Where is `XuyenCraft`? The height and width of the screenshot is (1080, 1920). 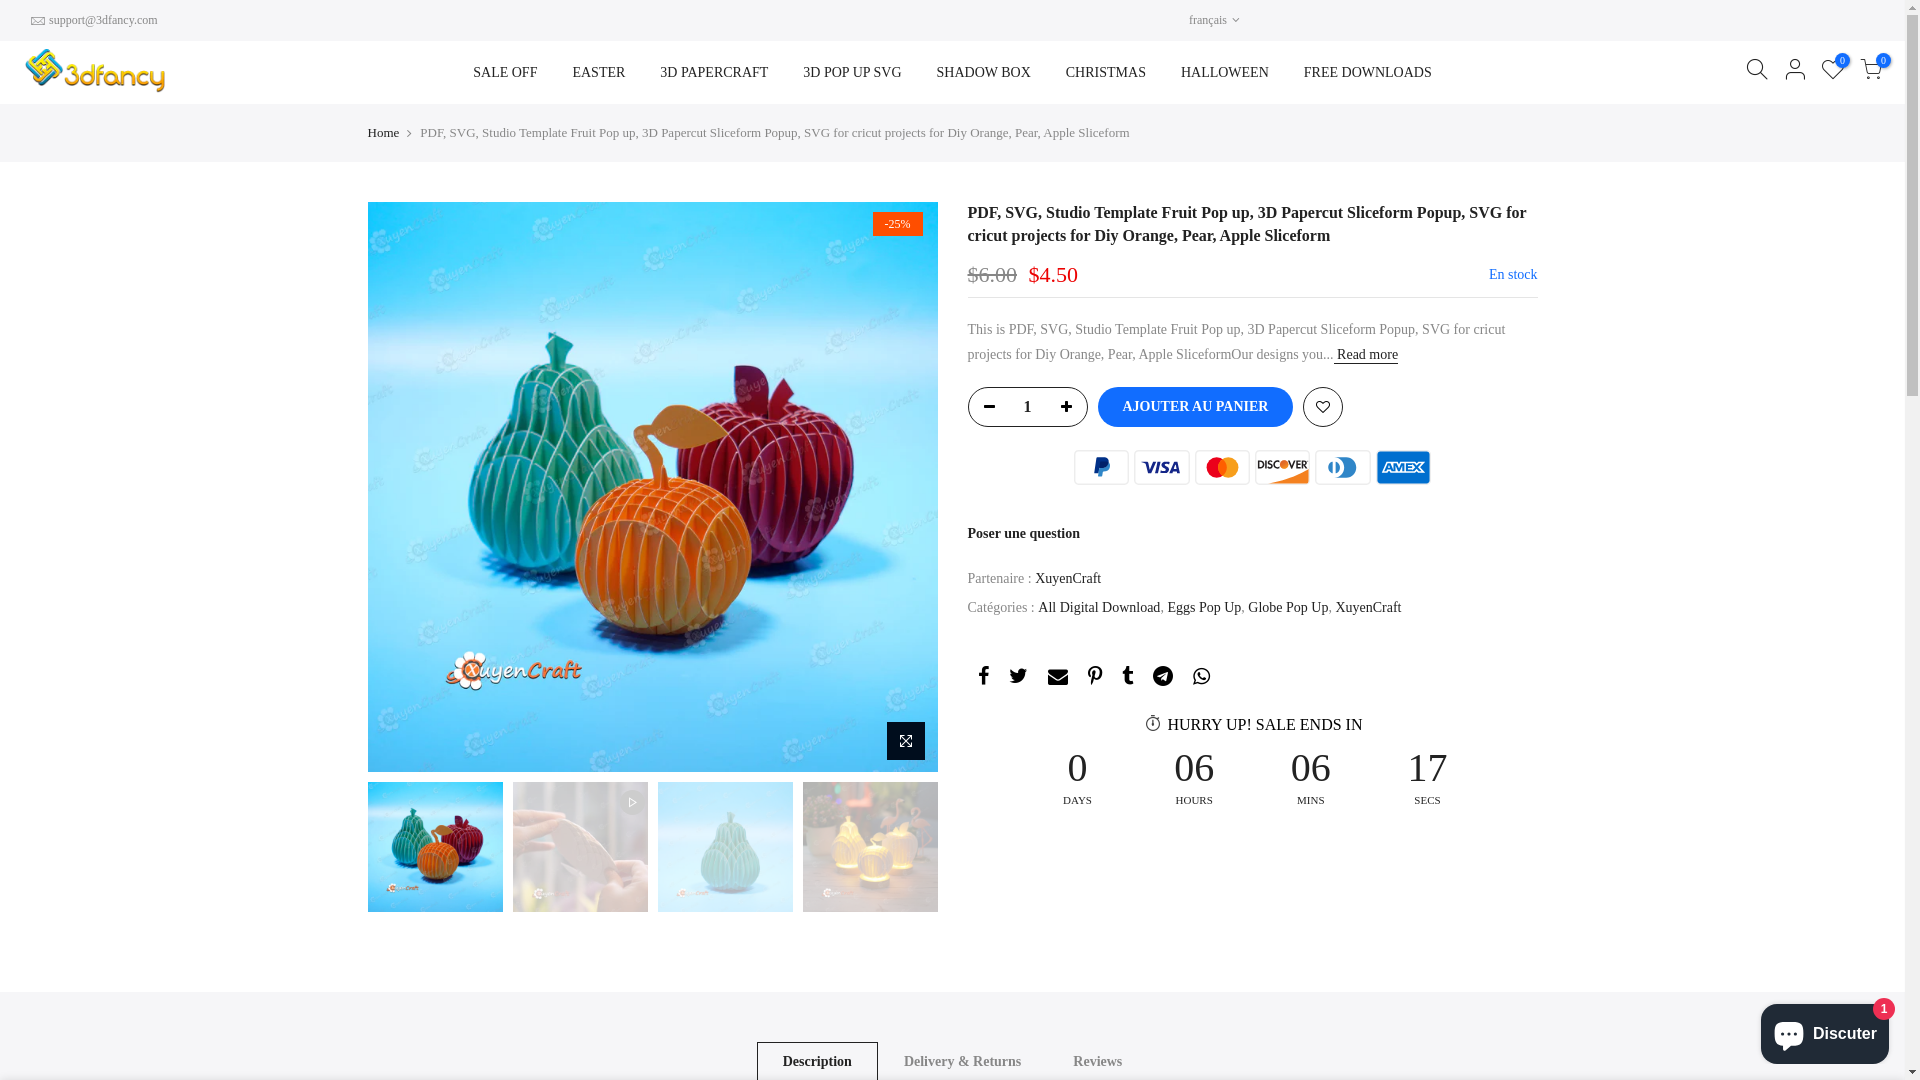 XuyenCraft is located at coordinates (1368, 608).